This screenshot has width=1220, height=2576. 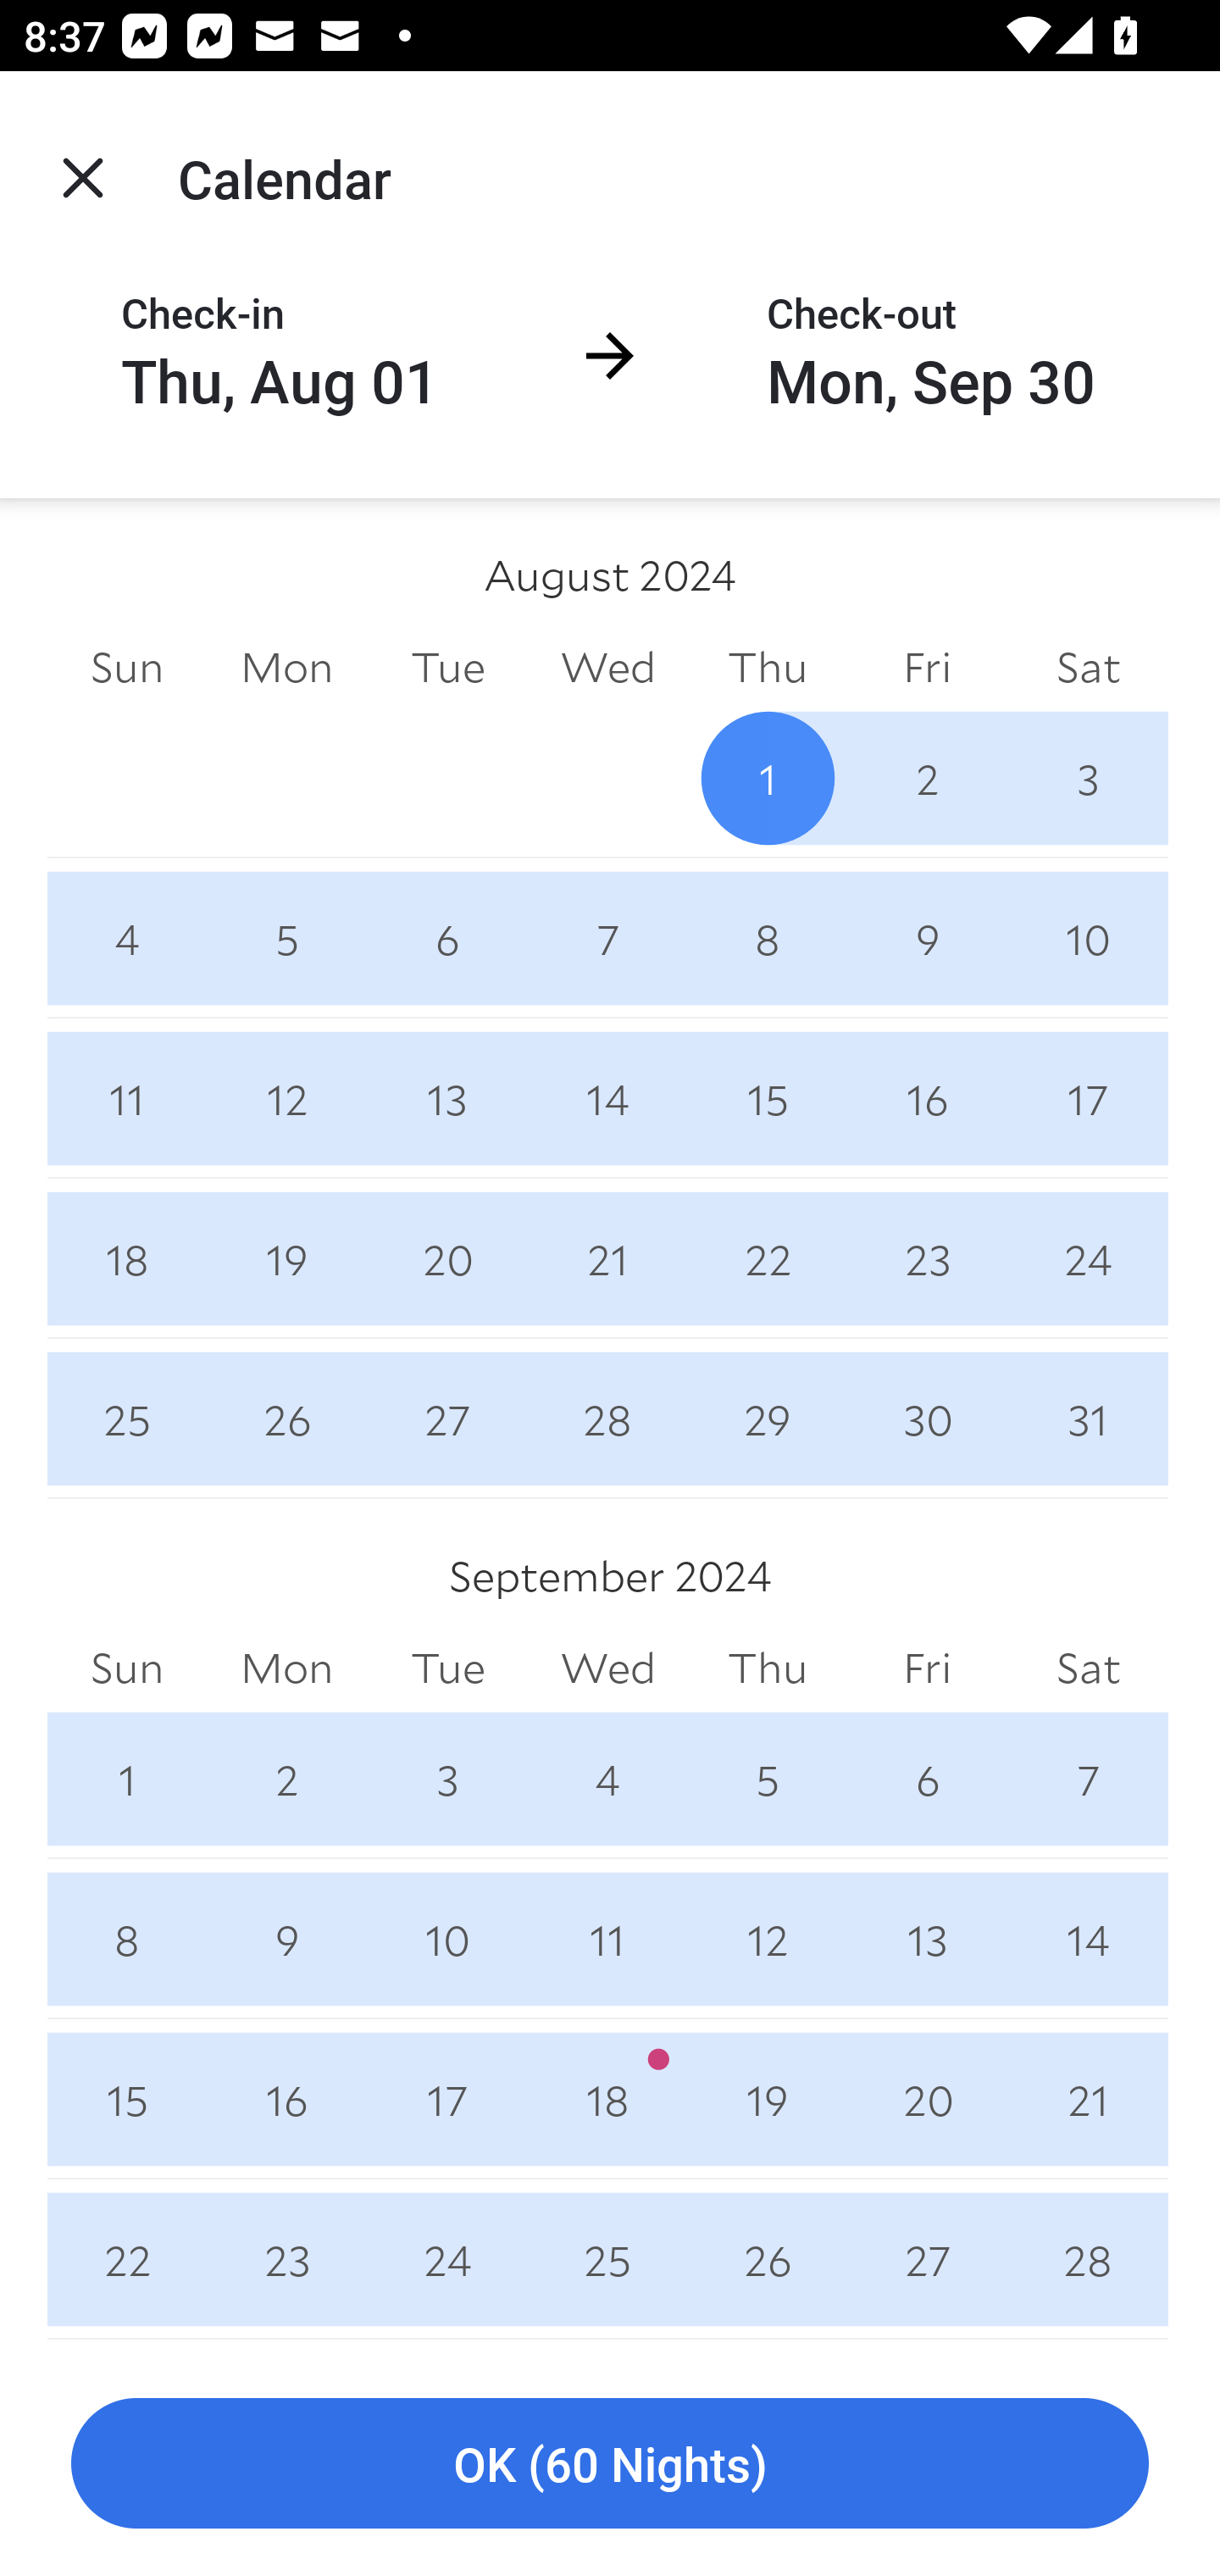 I want to click on 10 10 August 2024, so click(x=1088, y=937).